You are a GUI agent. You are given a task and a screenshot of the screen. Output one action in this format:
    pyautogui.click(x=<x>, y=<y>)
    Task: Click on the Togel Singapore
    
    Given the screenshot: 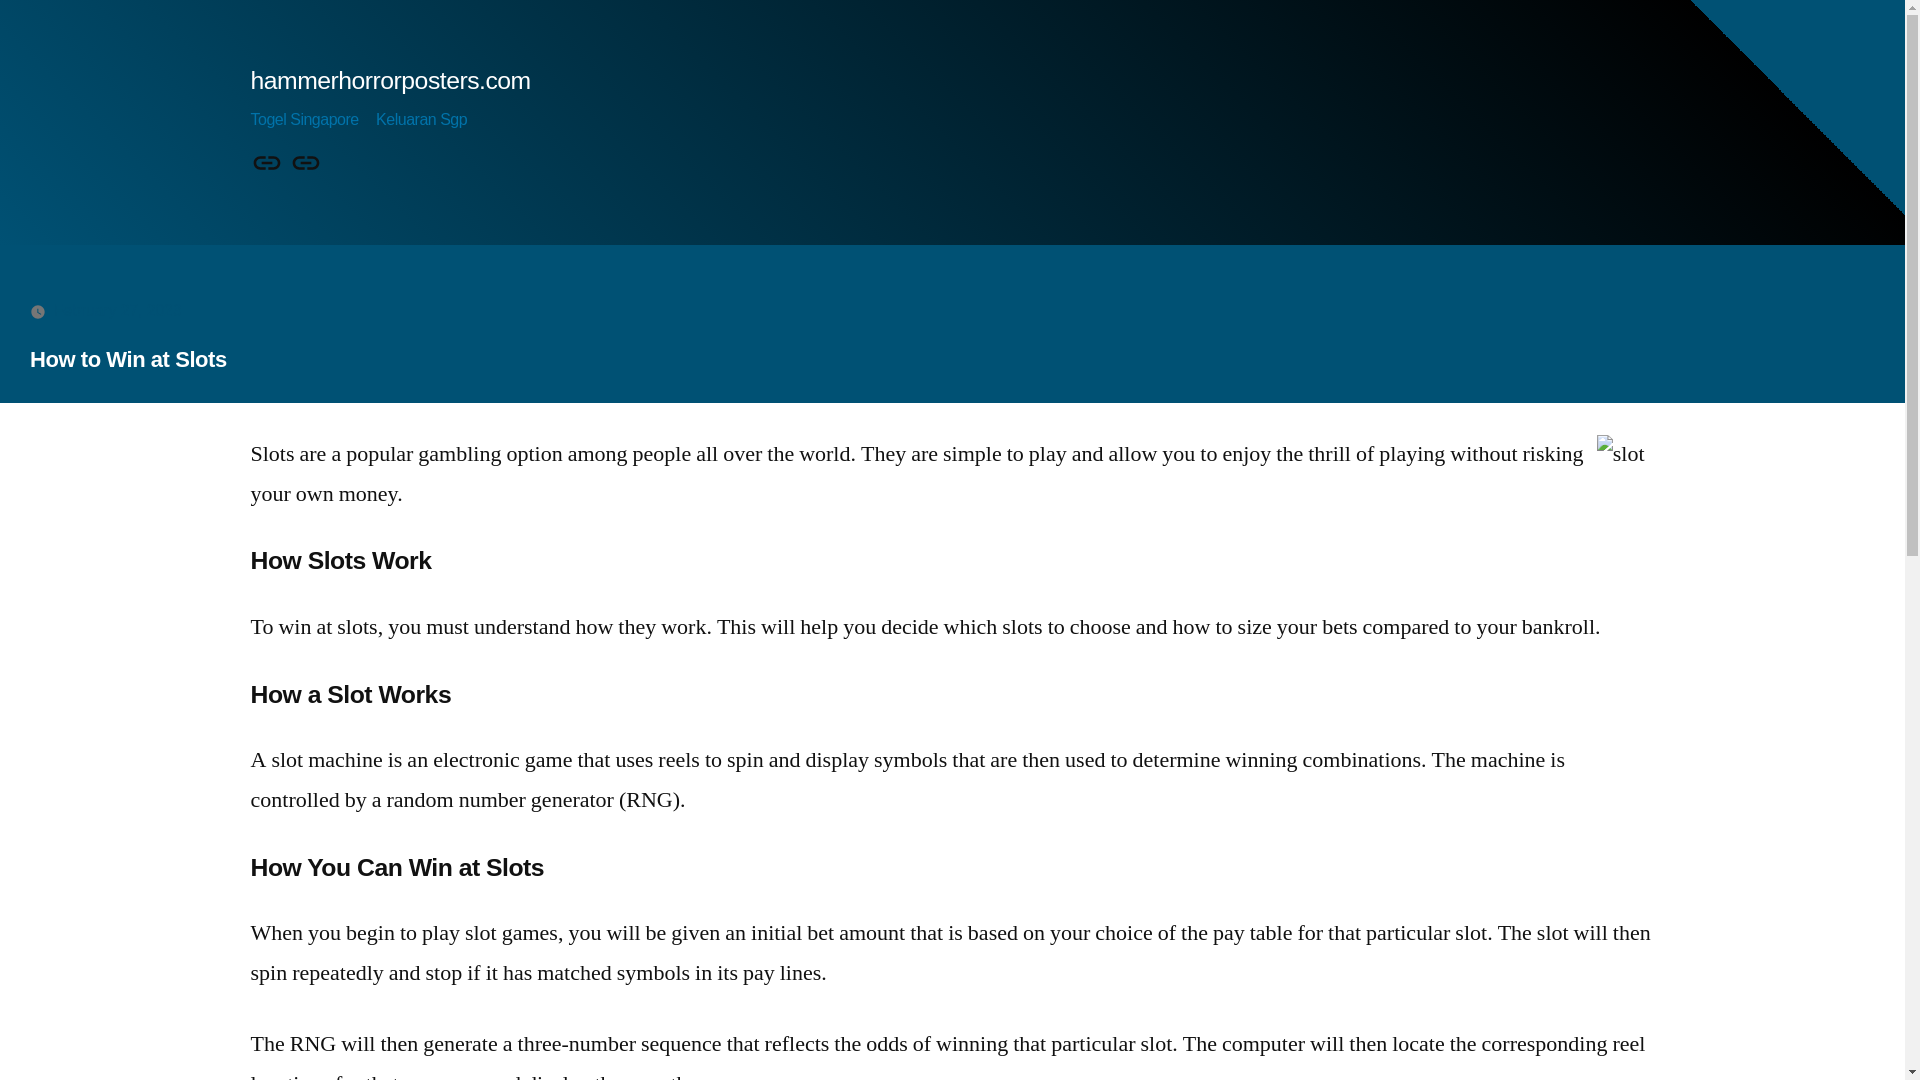 What is the action you would take?
    pyautogui.click(x=303, y=120)
    